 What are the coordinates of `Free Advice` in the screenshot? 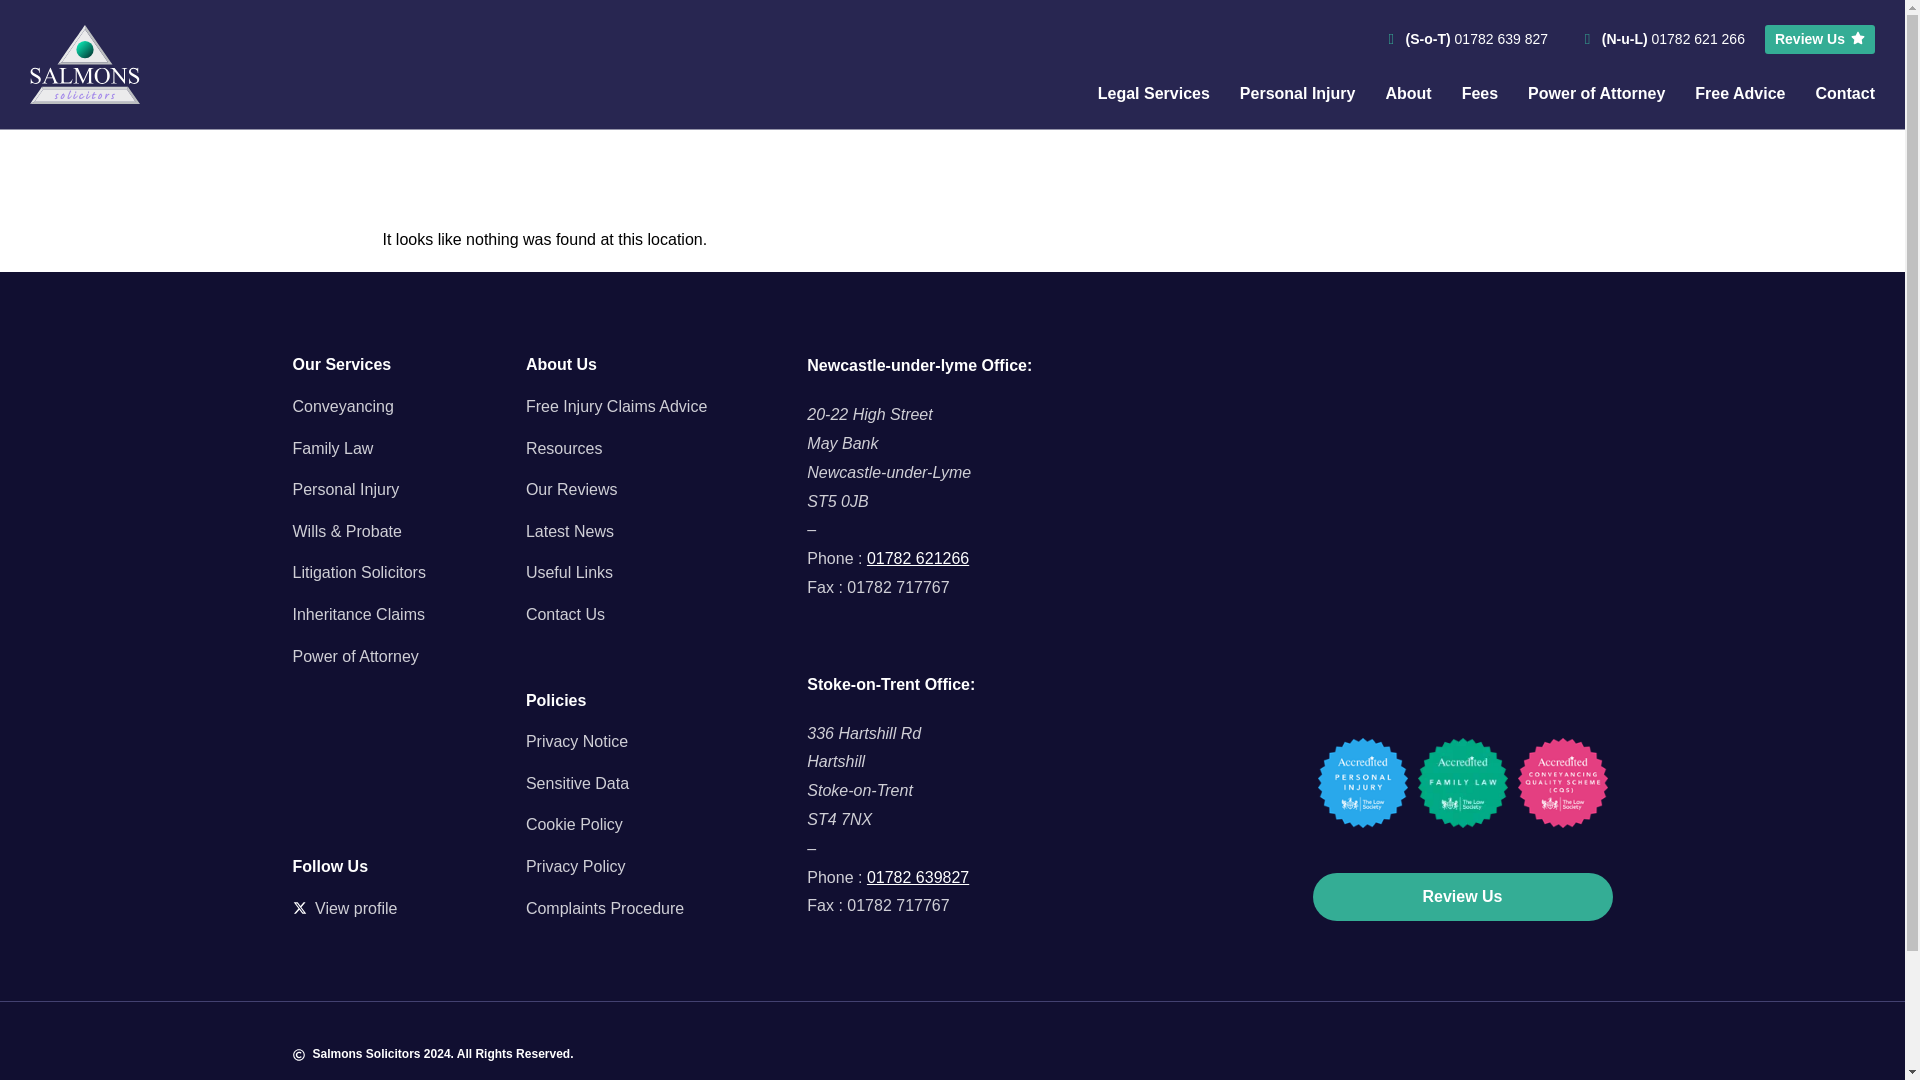 It's located at (1740, 94).